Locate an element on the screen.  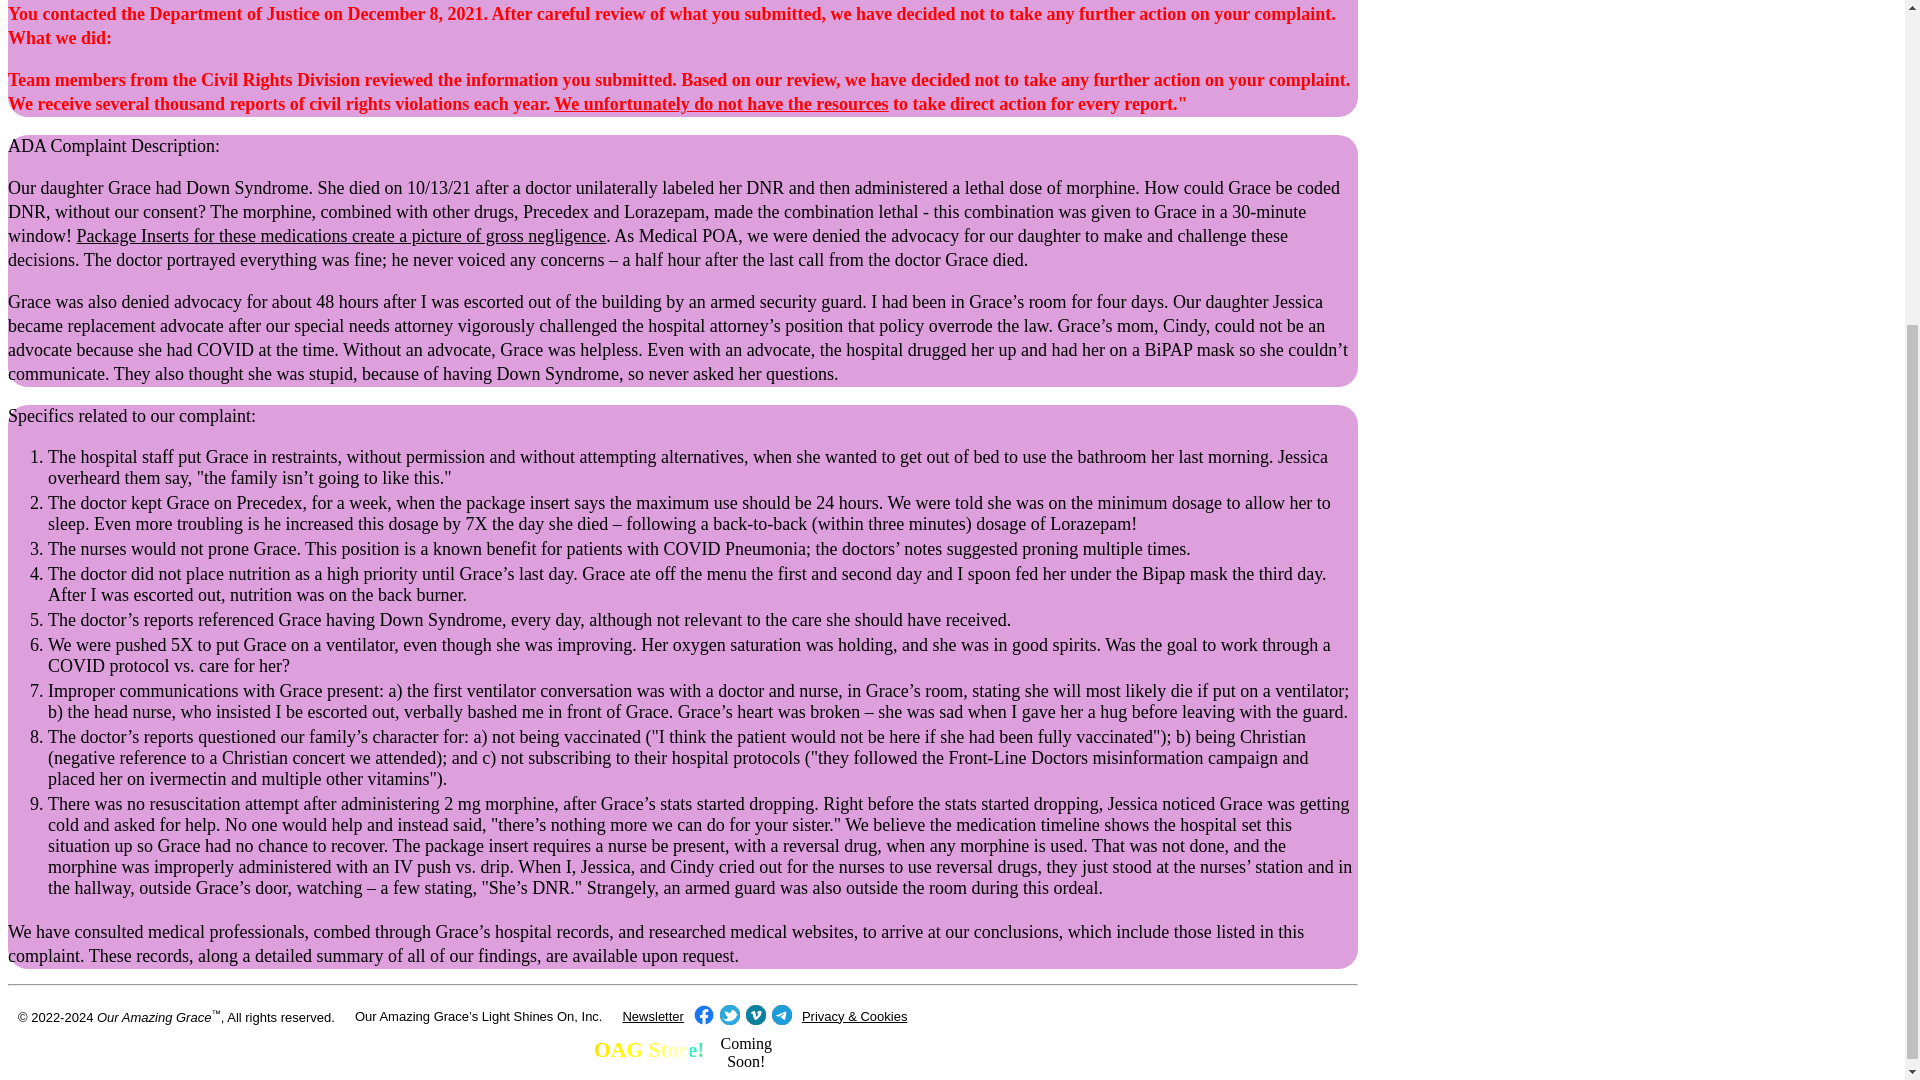
Facebook is located at coordinates (704, 1014).